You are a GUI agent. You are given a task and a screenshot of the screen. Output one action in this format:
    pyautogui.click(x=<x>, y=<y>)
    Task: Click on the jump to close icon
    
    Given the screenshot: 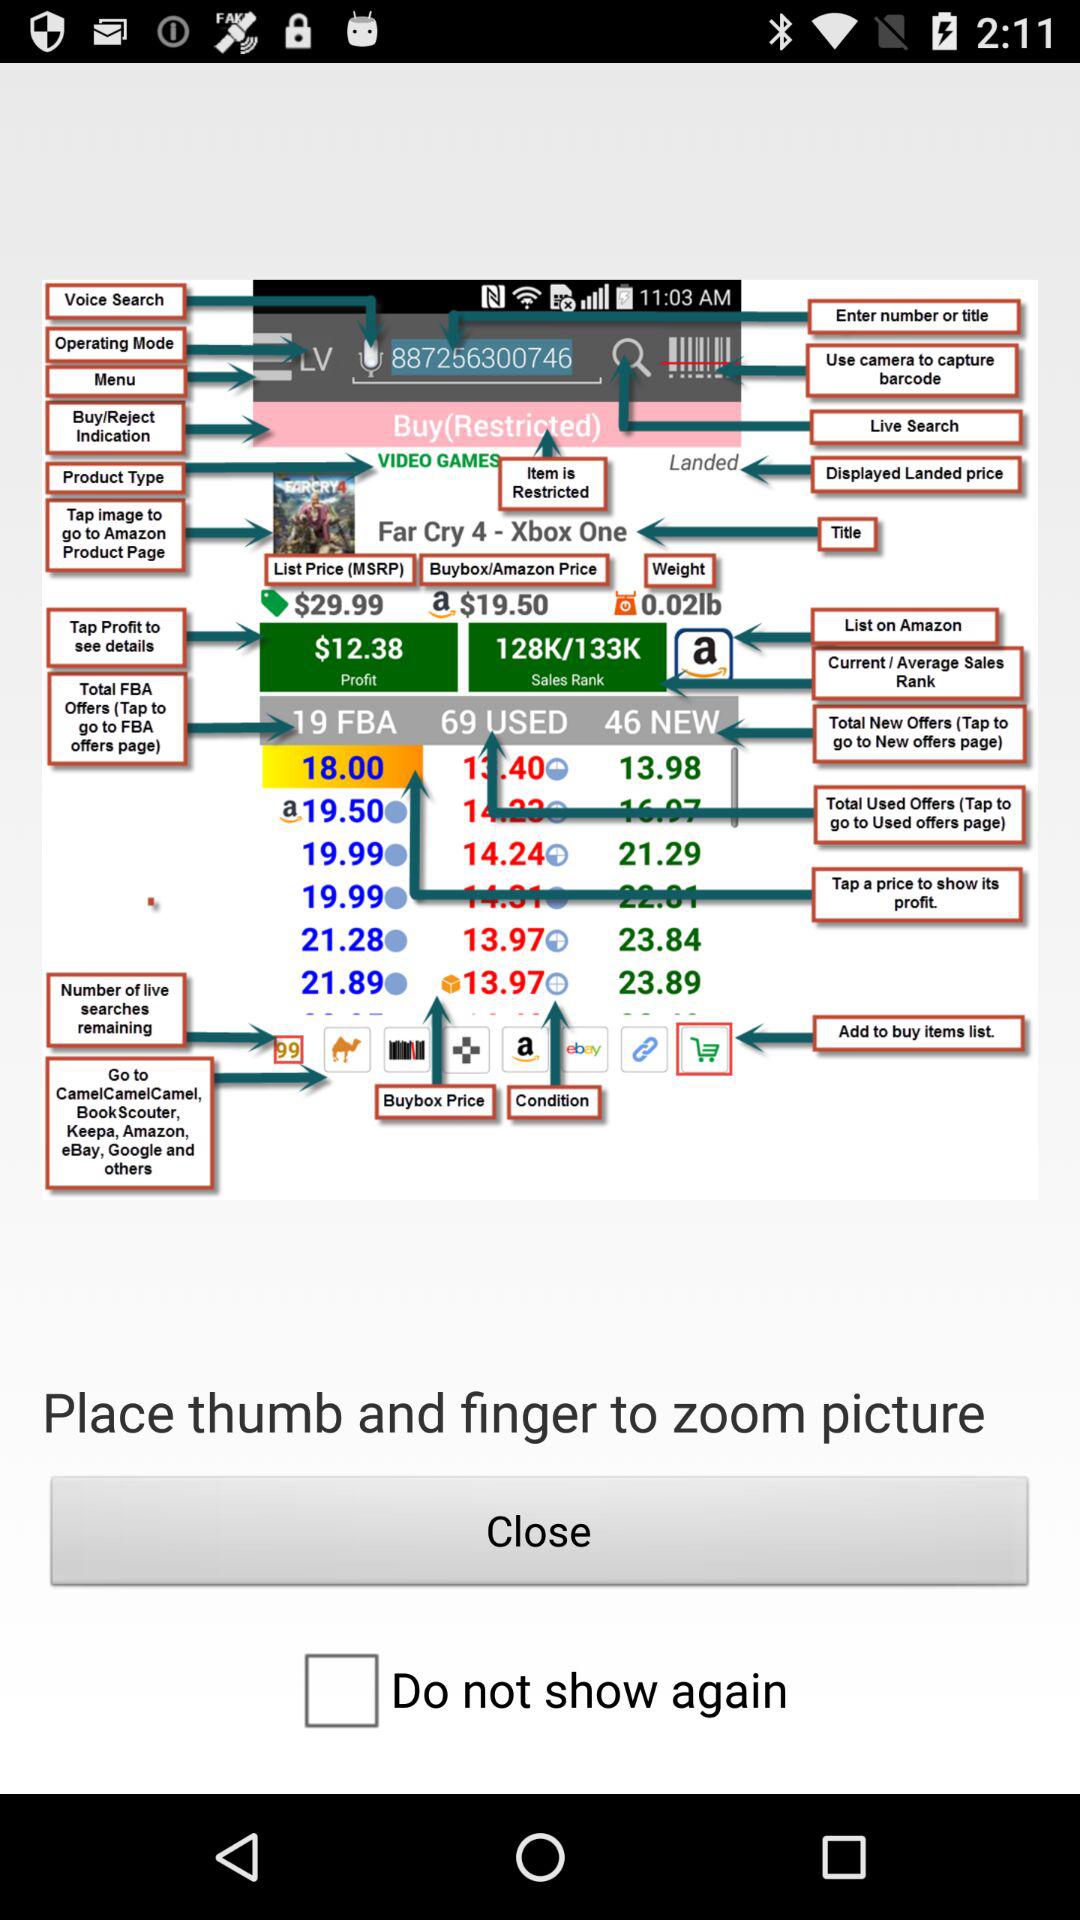 What is the action you would take?
    pyautogui.click(x=540, y=1536)
    